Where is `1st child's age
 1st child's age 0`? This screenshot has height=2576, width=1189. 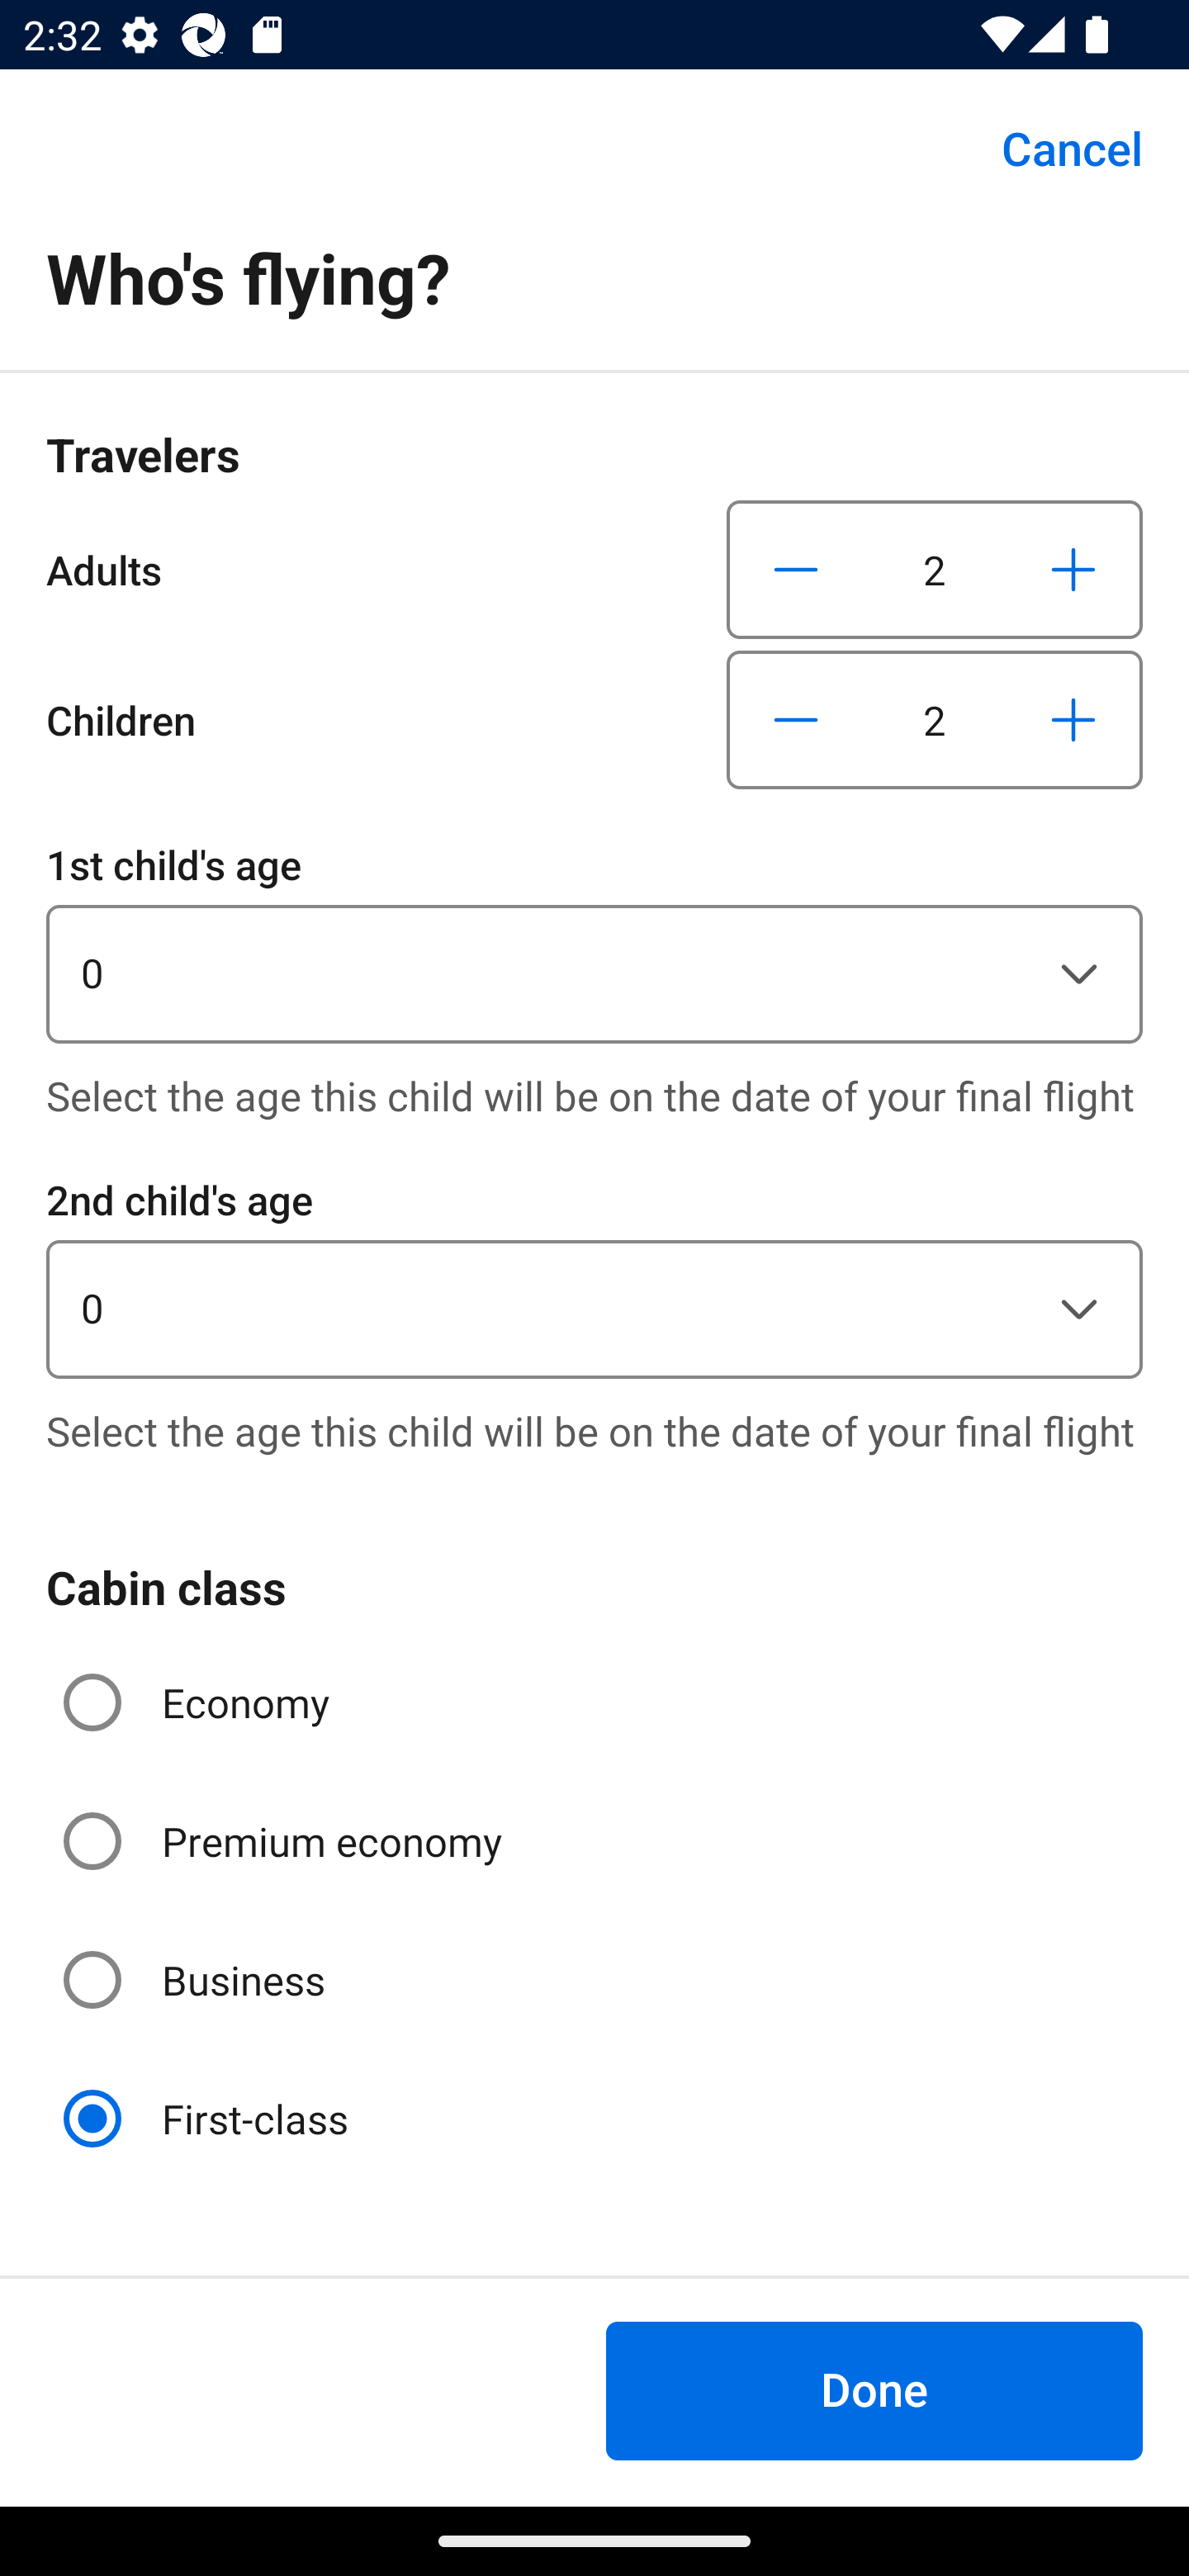
1st child's age
 1st child's age 0 is located at coordinates (594, 938).